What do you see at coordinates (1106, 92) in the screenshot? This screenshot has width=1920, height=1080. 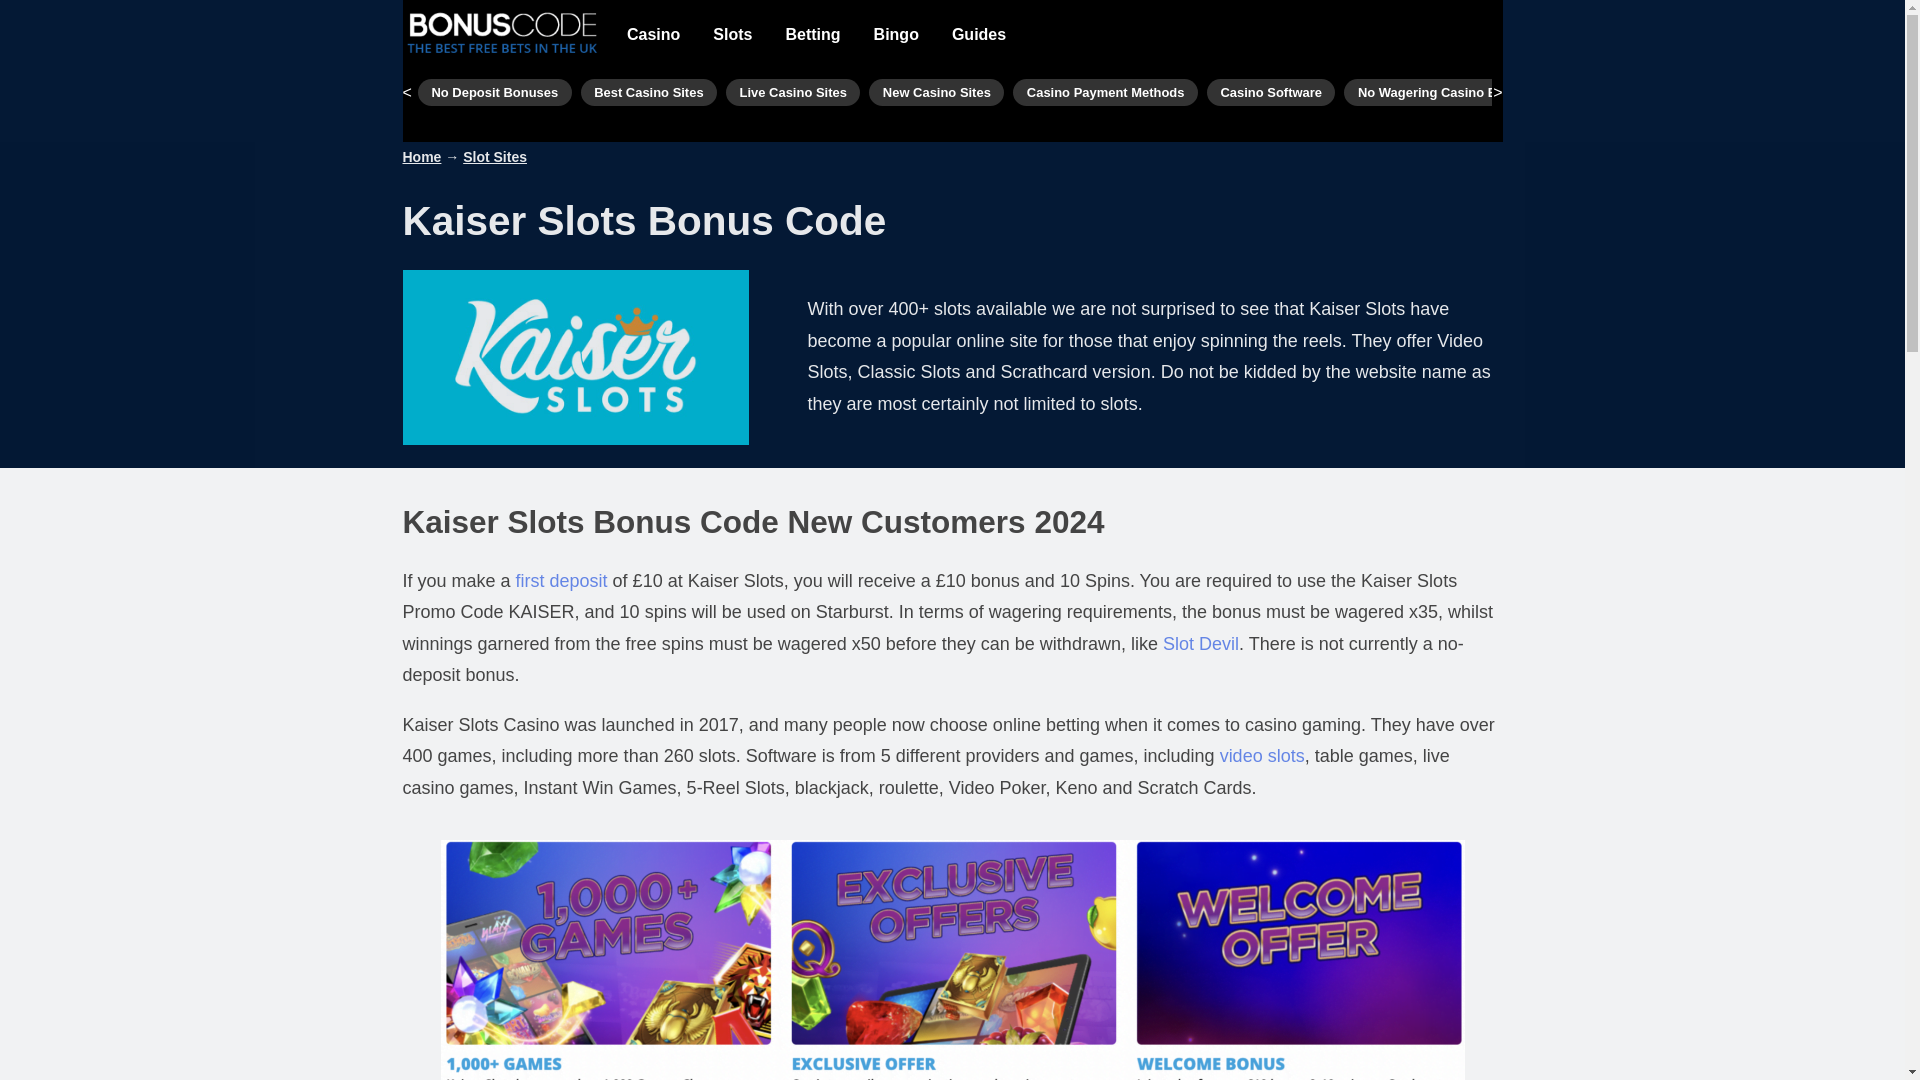 I see `Casino Payment Methods` at bounding box center [1106, 92].